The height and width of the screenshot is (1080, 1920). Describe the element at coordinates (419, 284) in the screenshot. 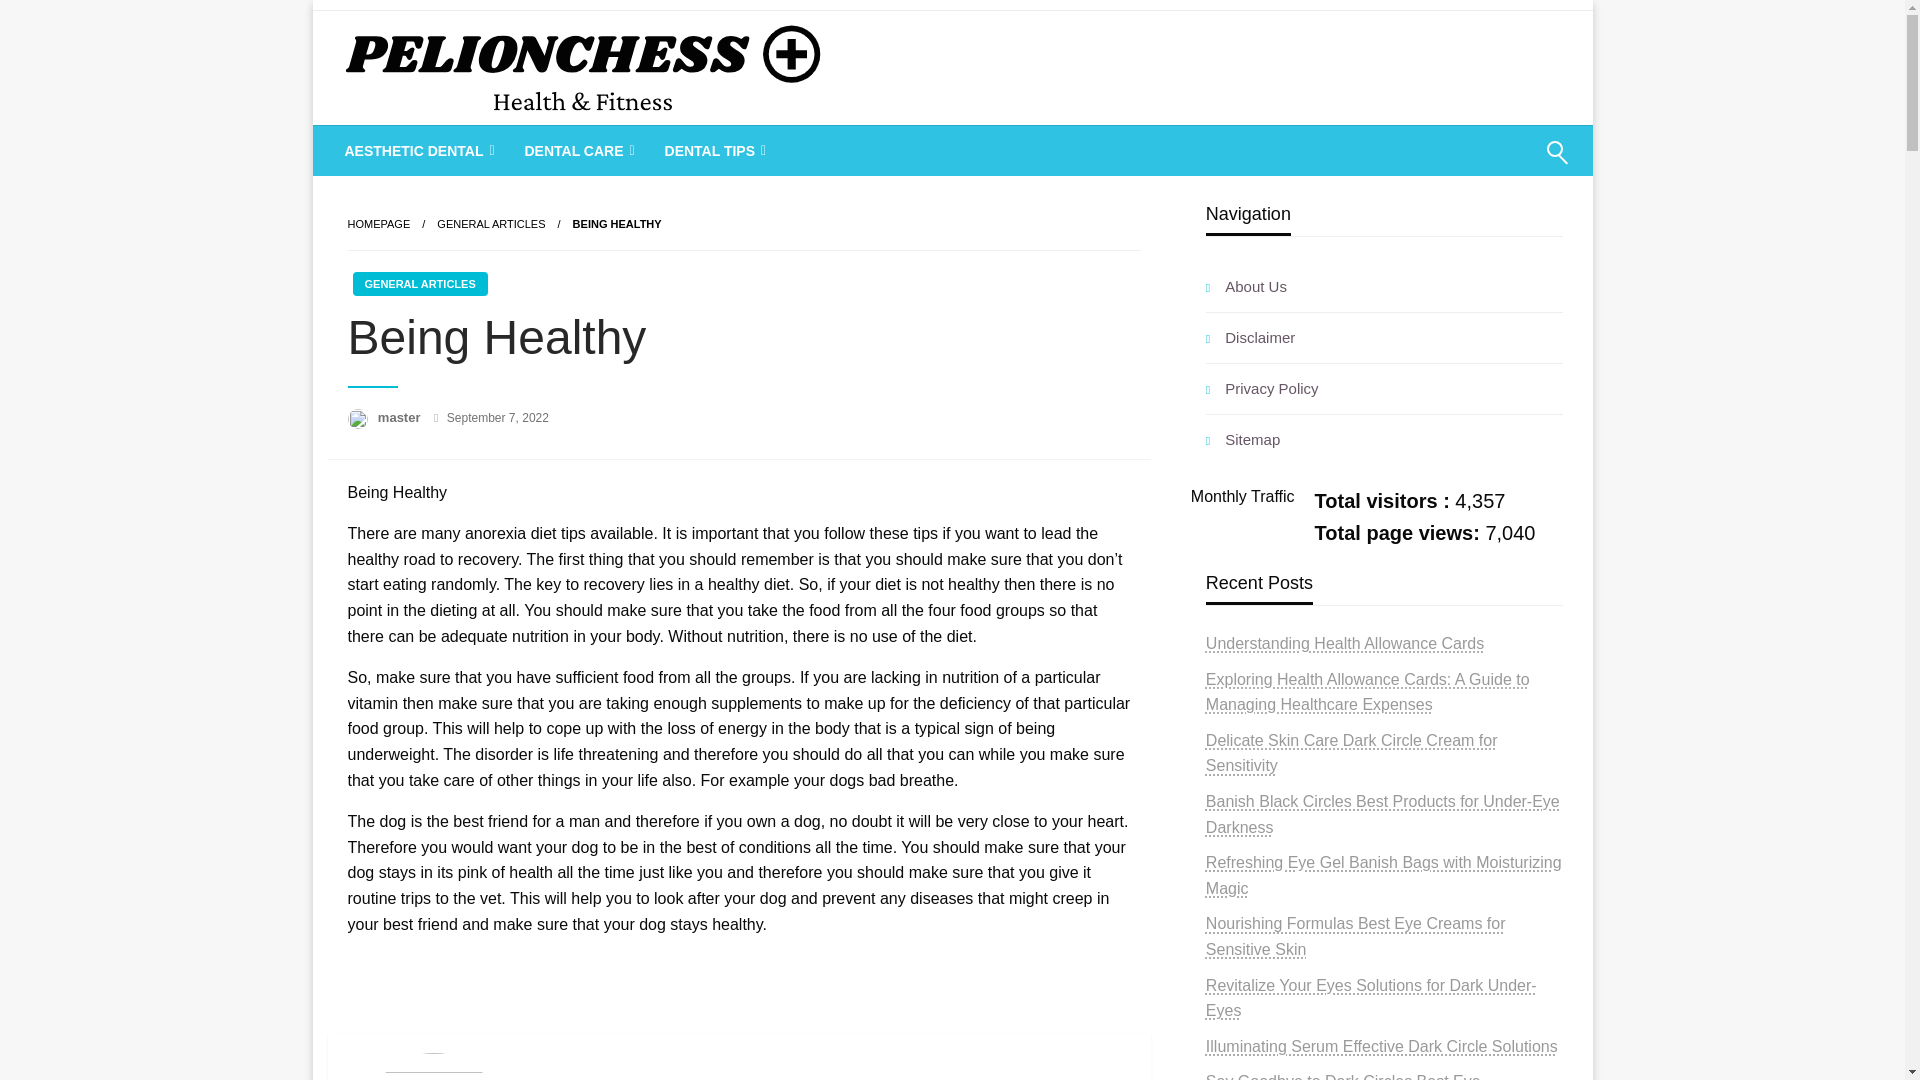

I see `GENERAL ARTICLES` at that location.